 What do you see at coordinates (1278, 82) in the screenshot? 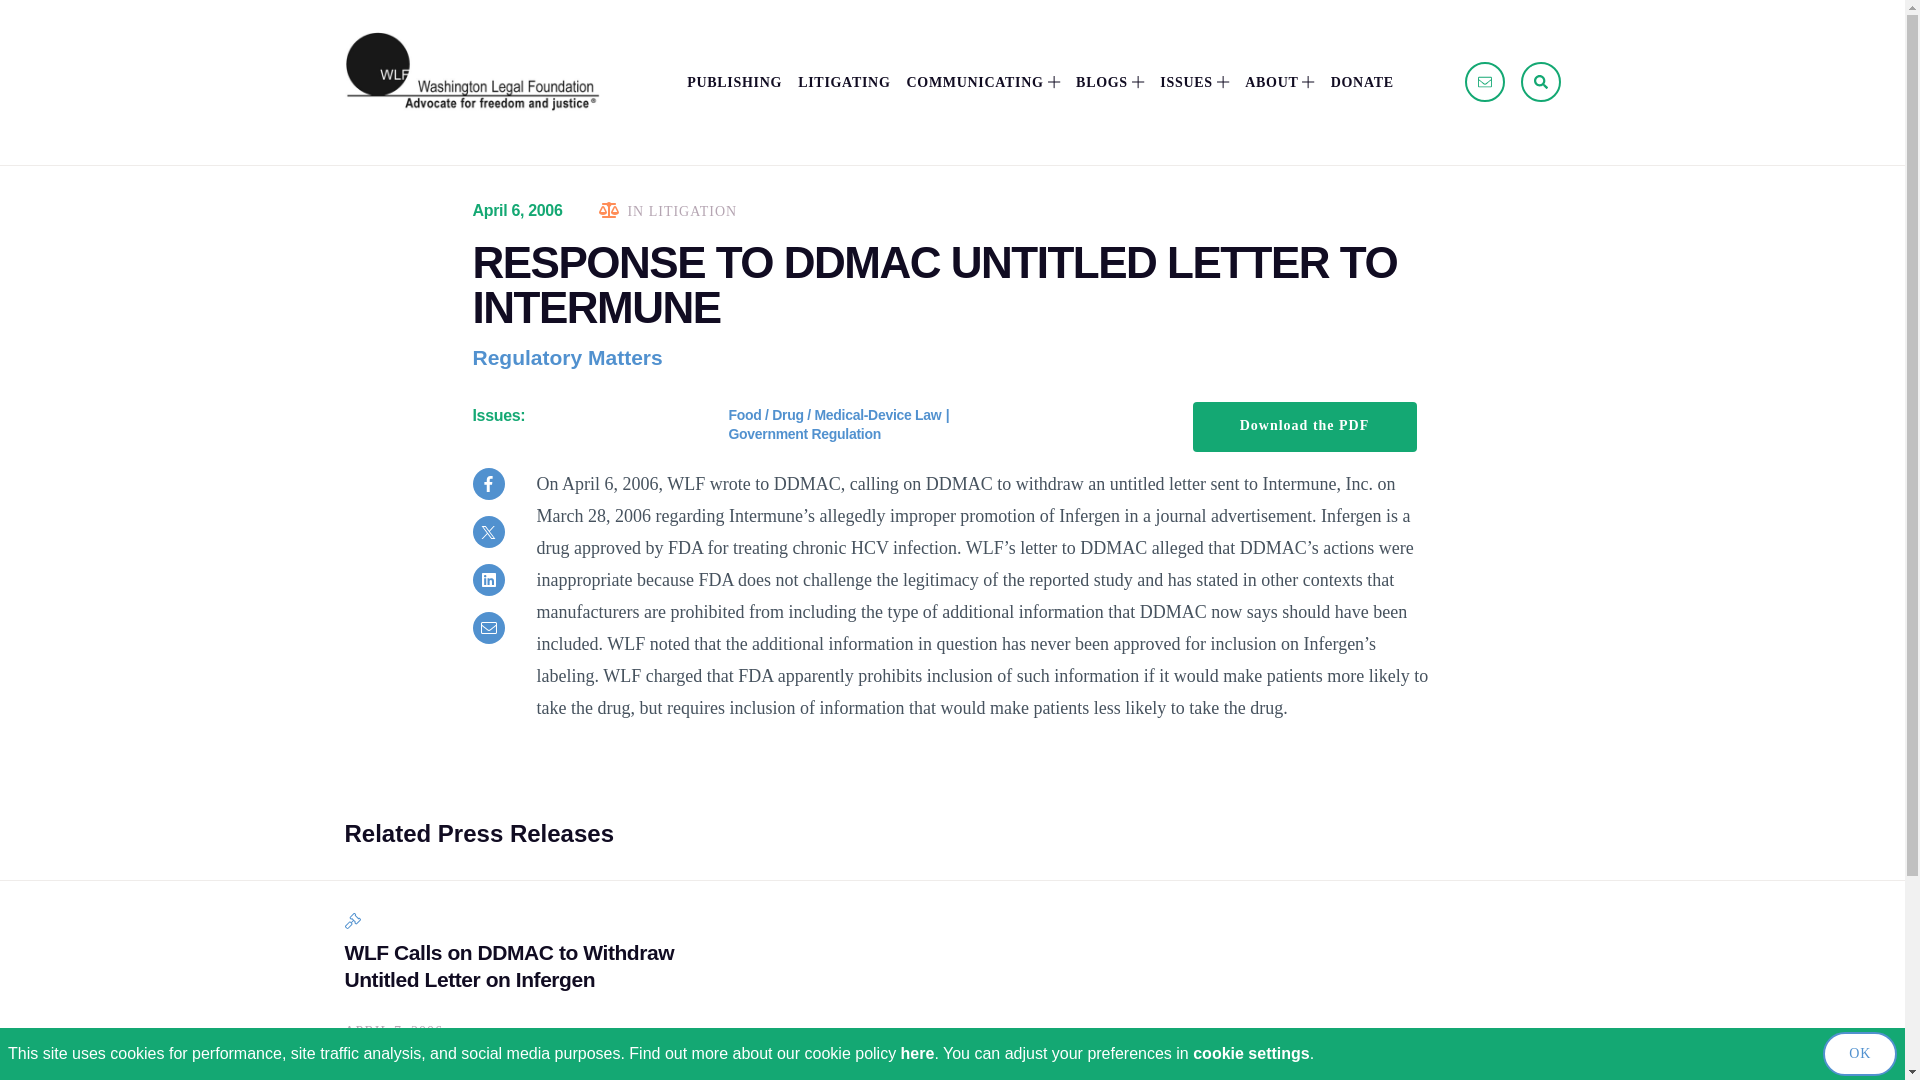
I see `ABOUT` at bounding box center [1278, 82].